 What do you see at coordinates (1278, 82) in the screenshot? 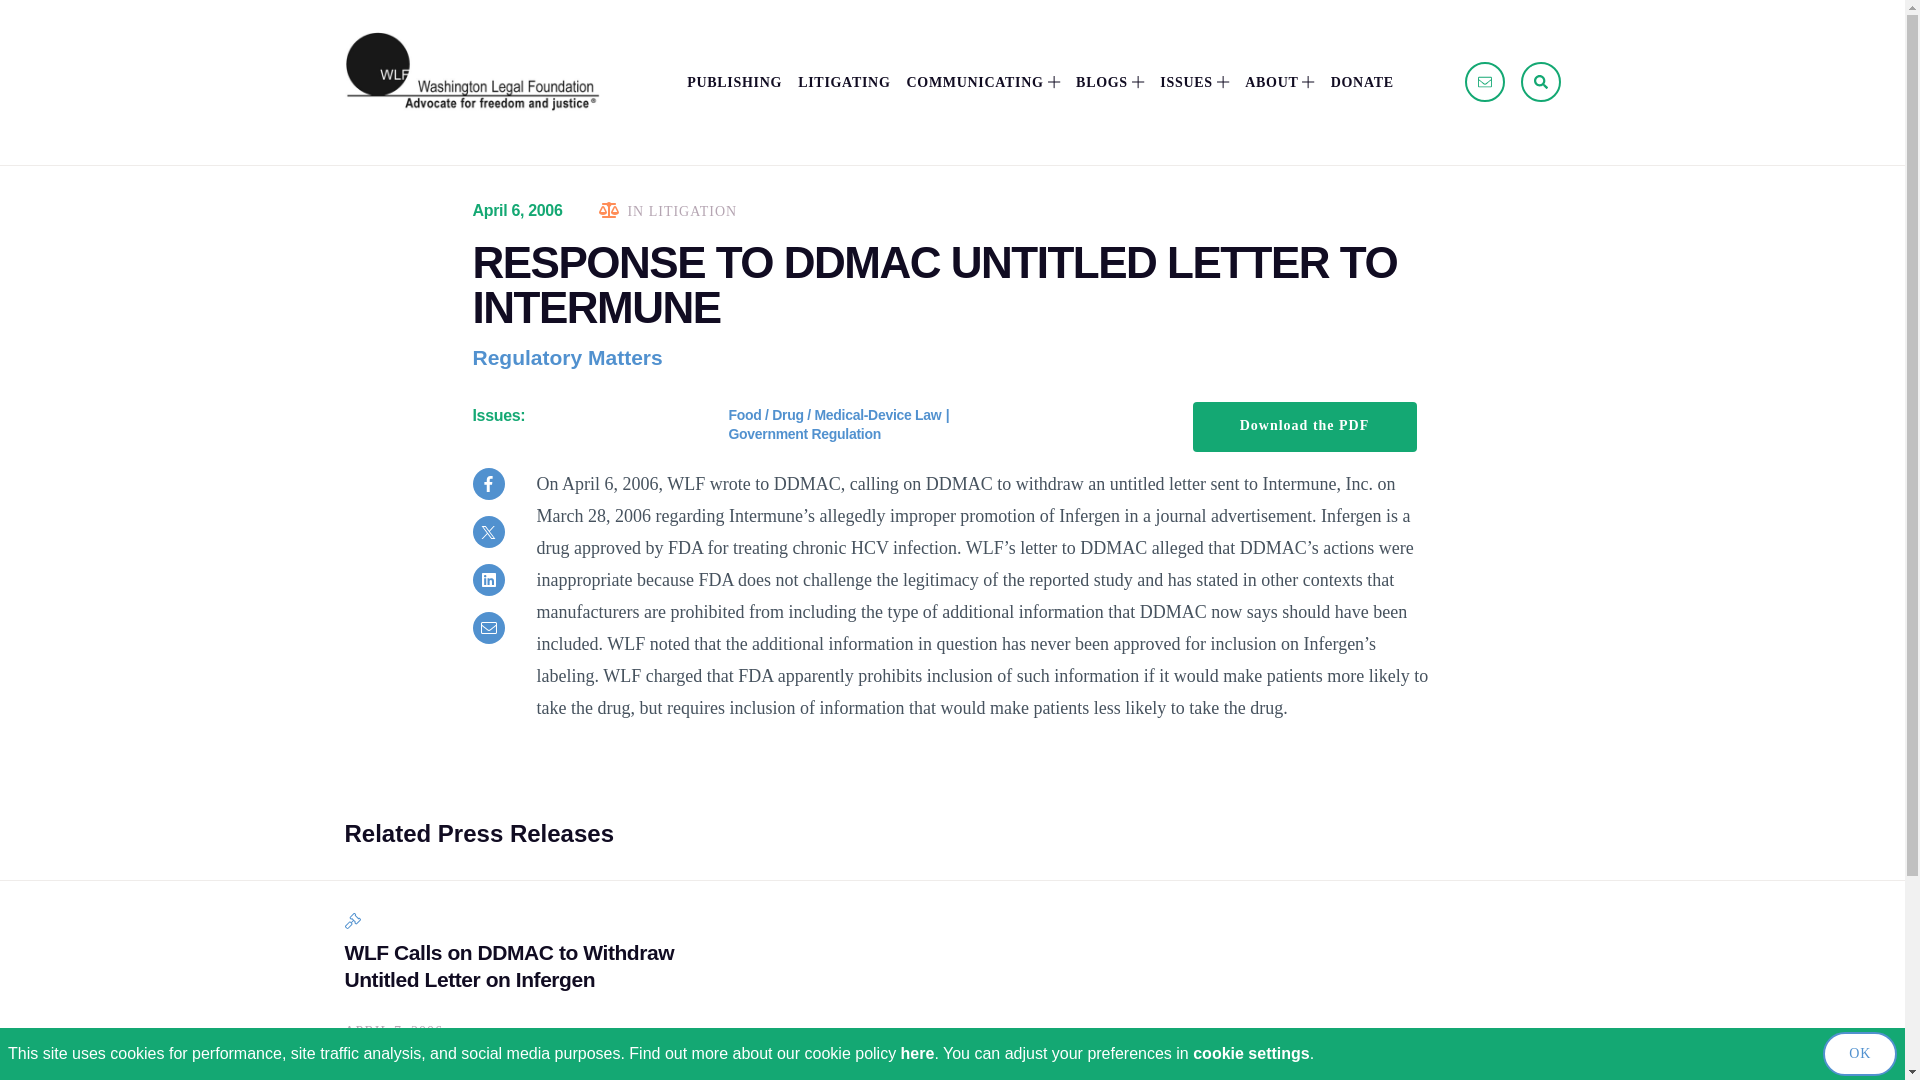
I see `ABOUT` at bounding box center [1278, 82].